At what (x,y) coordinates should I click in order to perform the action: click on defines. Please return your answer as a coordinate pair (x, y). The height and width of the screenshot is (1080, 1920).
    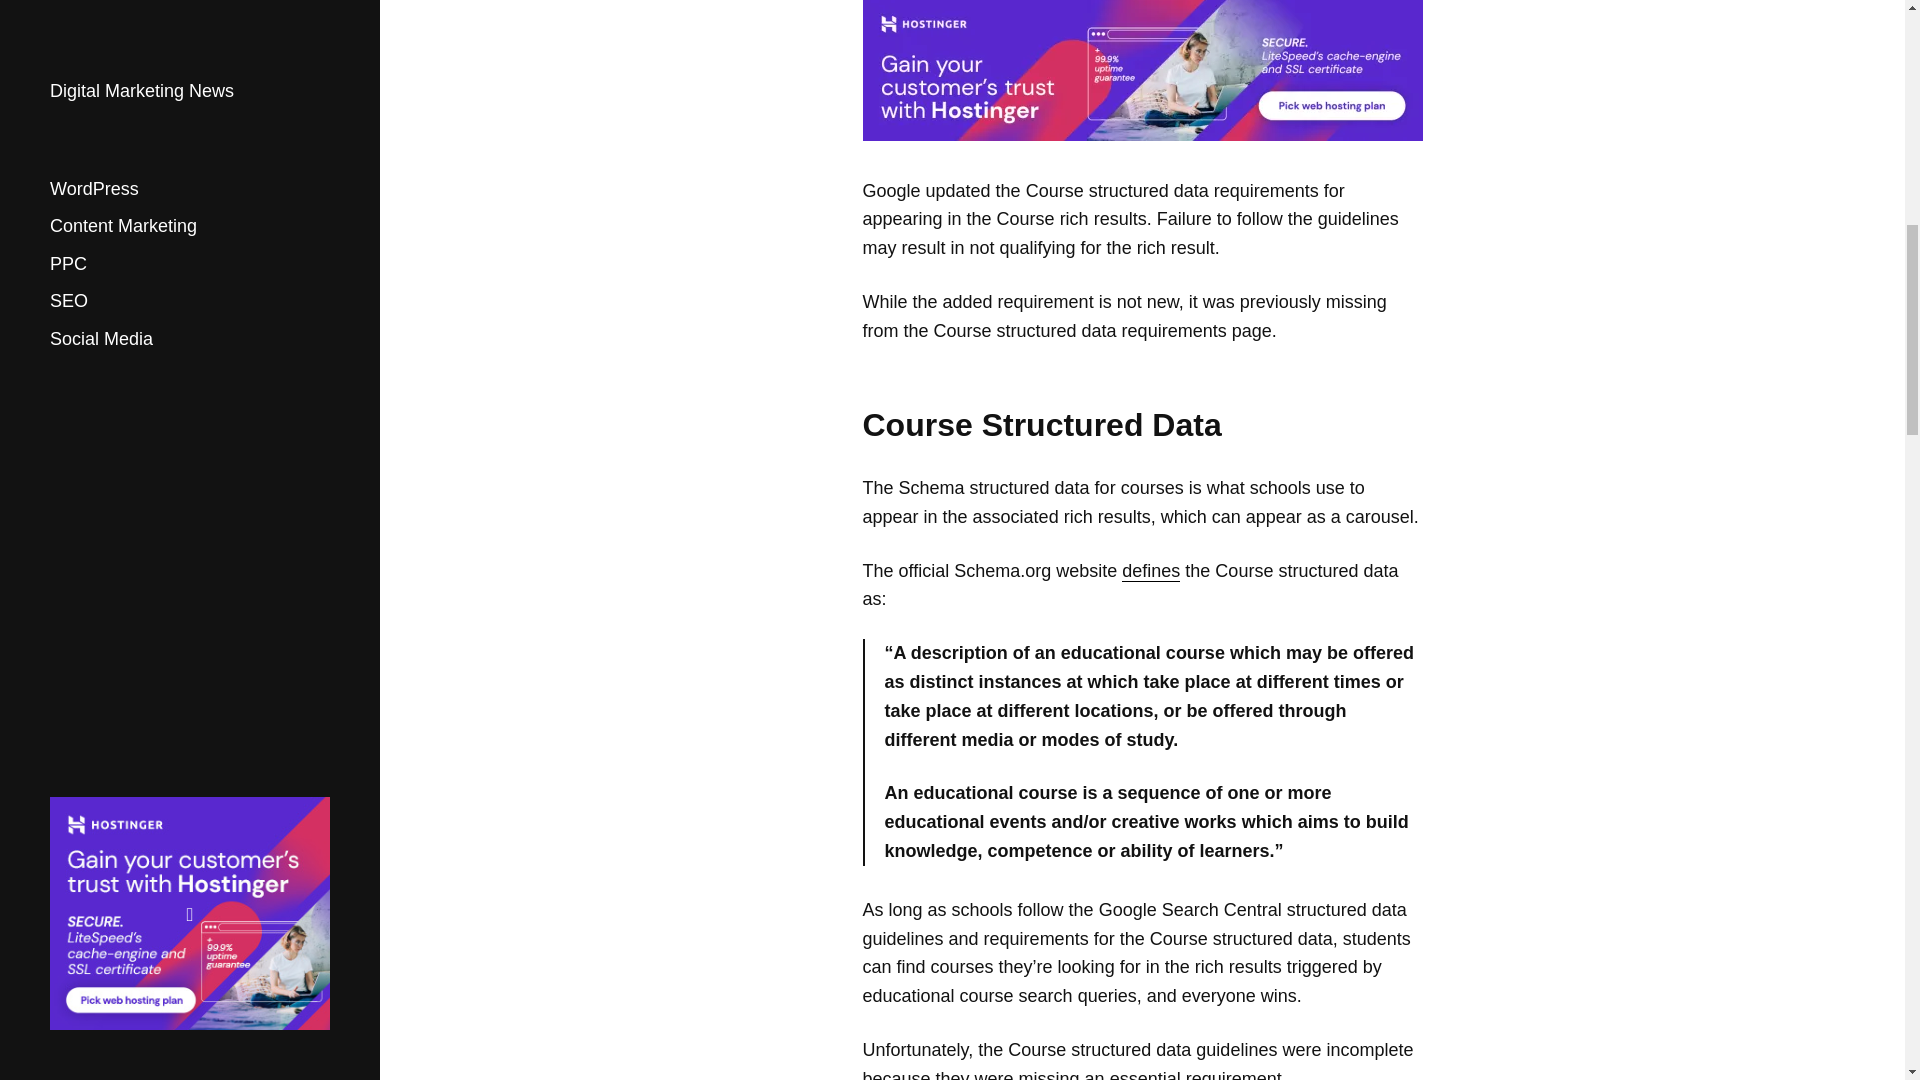
    Looking at the image, I should click on (1150, 571).